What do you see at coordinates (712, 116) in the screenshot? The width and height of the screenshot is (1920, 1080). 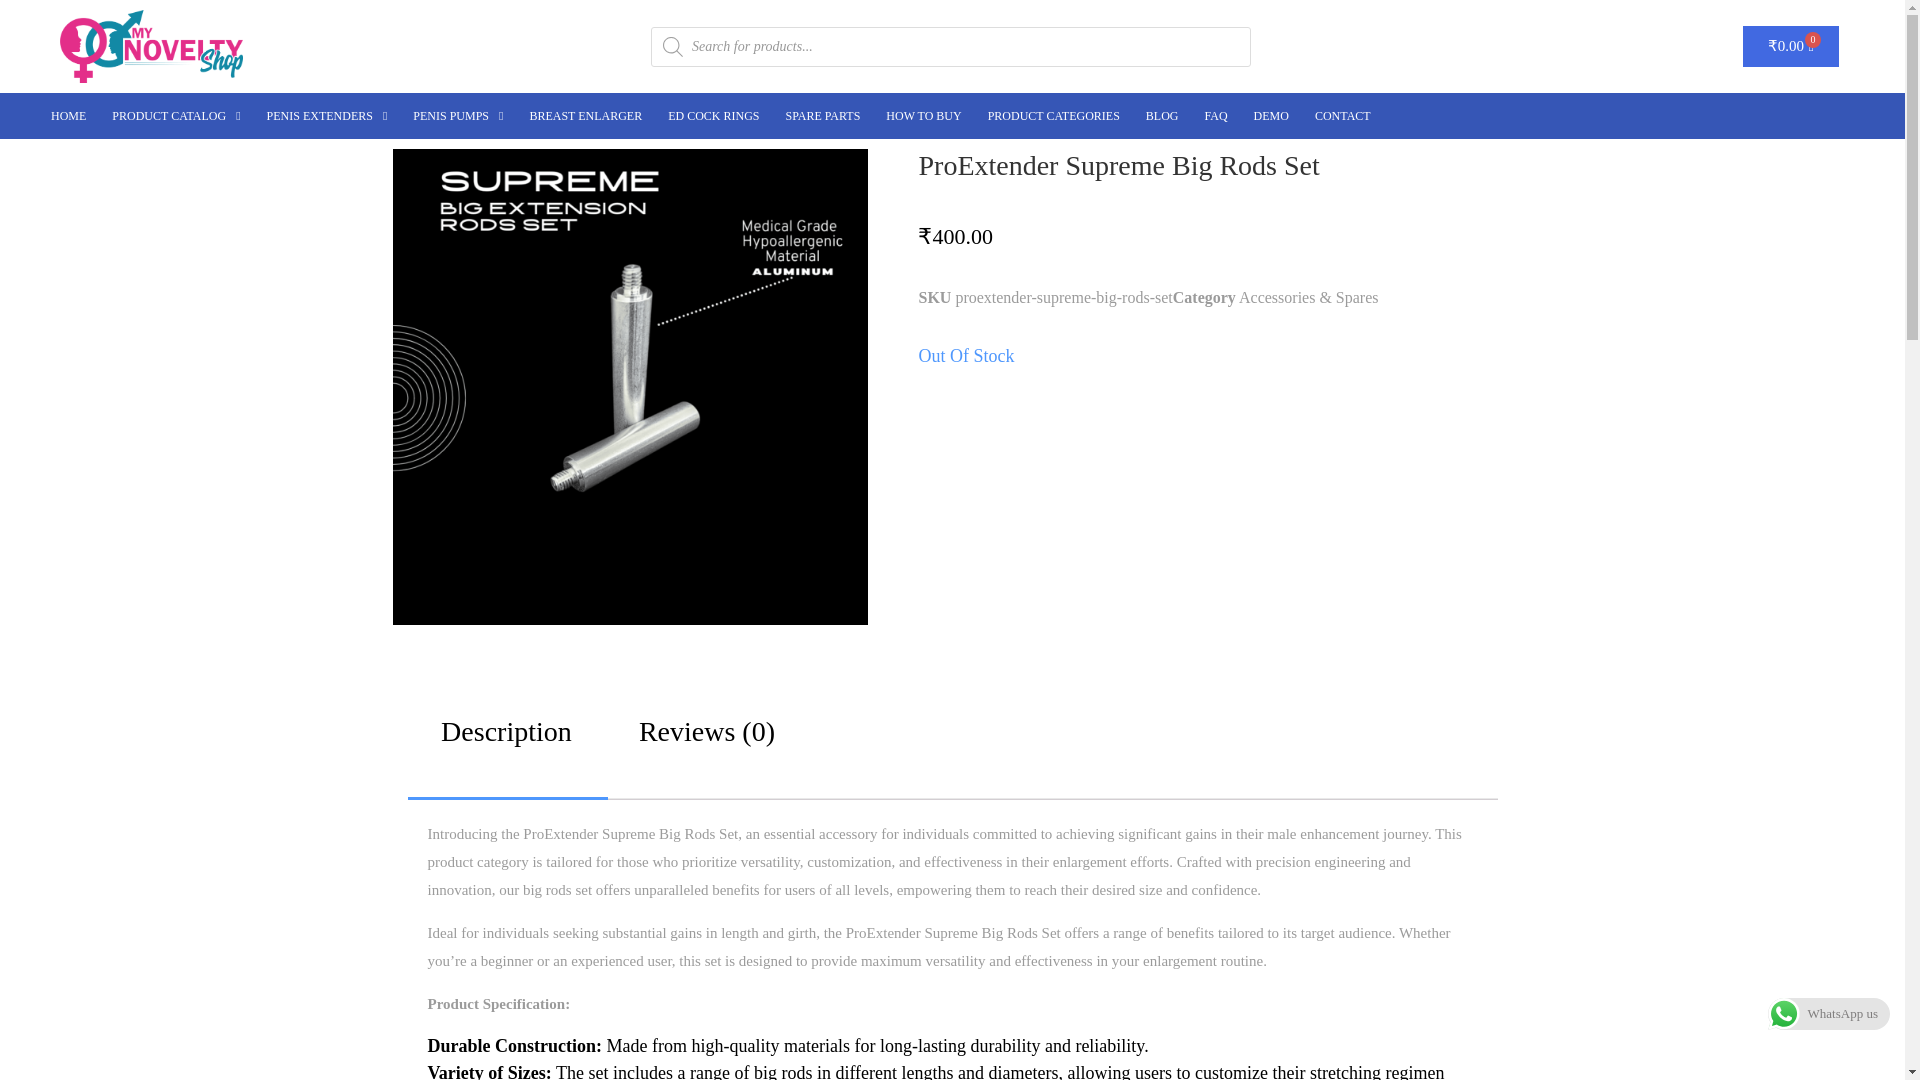 I see `ED COCK RINGS` at bounding box center [712, 116].